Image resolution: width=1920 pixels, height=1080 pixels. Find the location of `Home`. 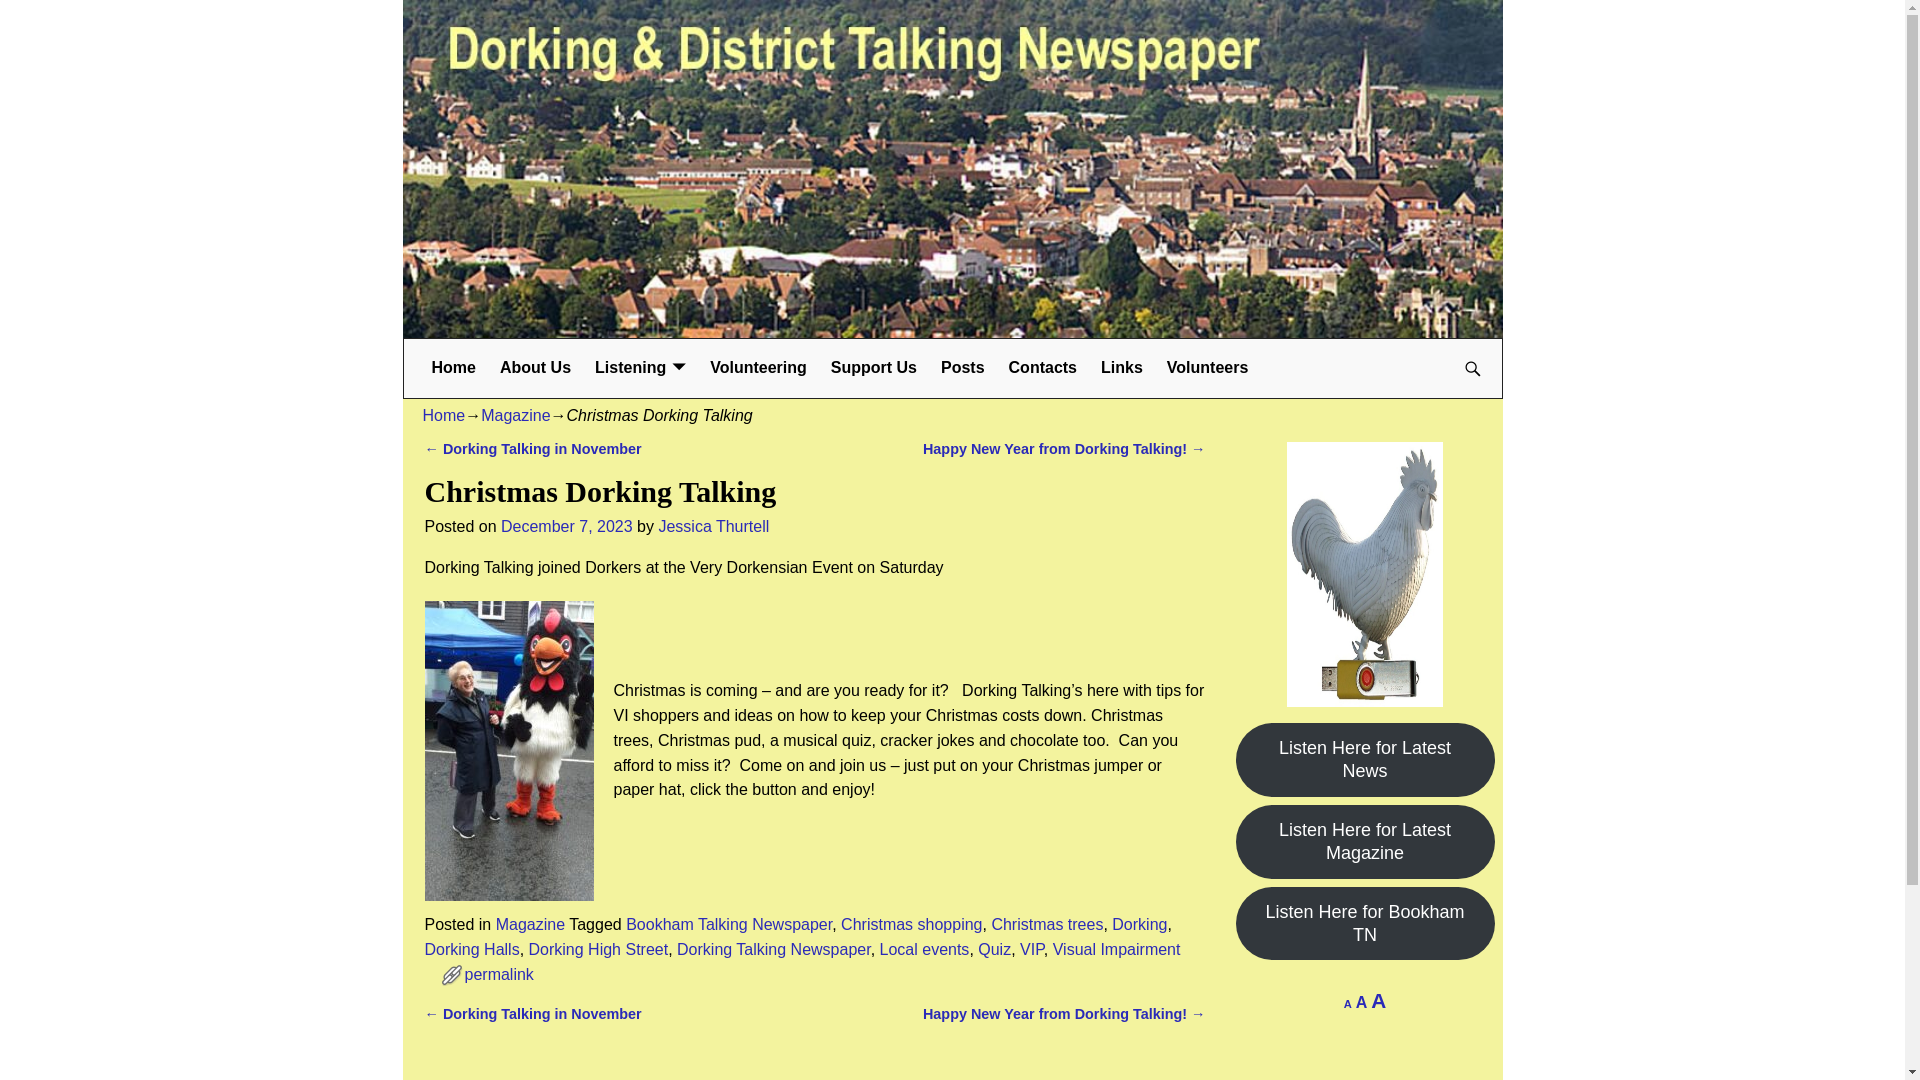

Home is located at coordinates (443, 416).